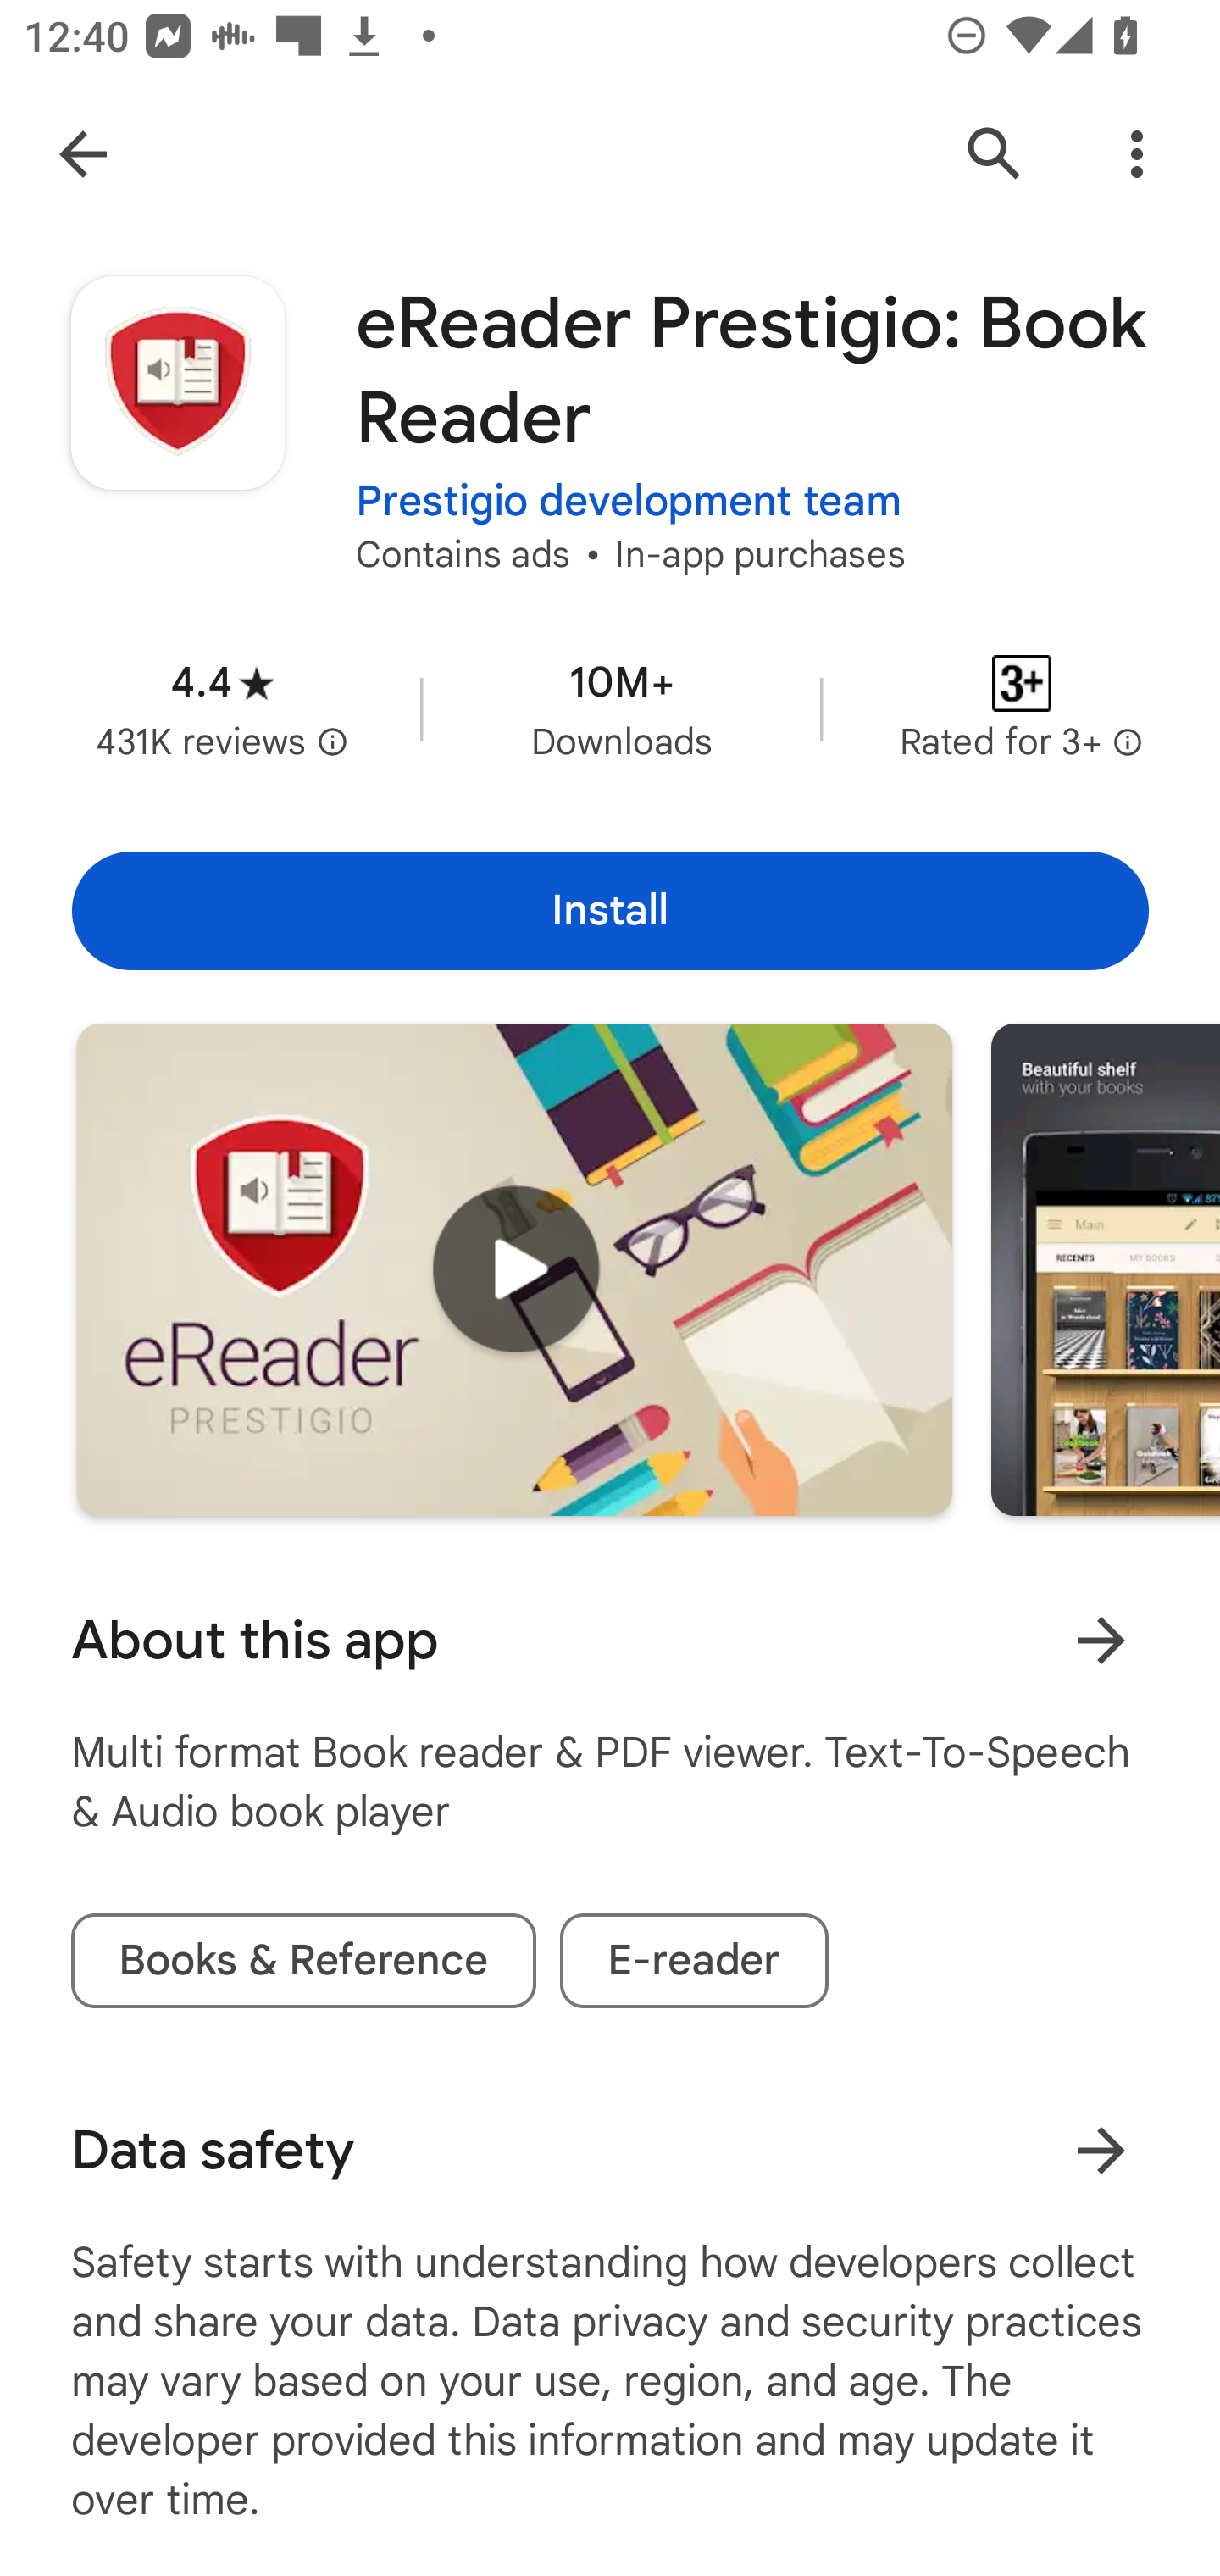 The image size is (1220, 2576). I want to click on Search Google Play, so click(995, 154).